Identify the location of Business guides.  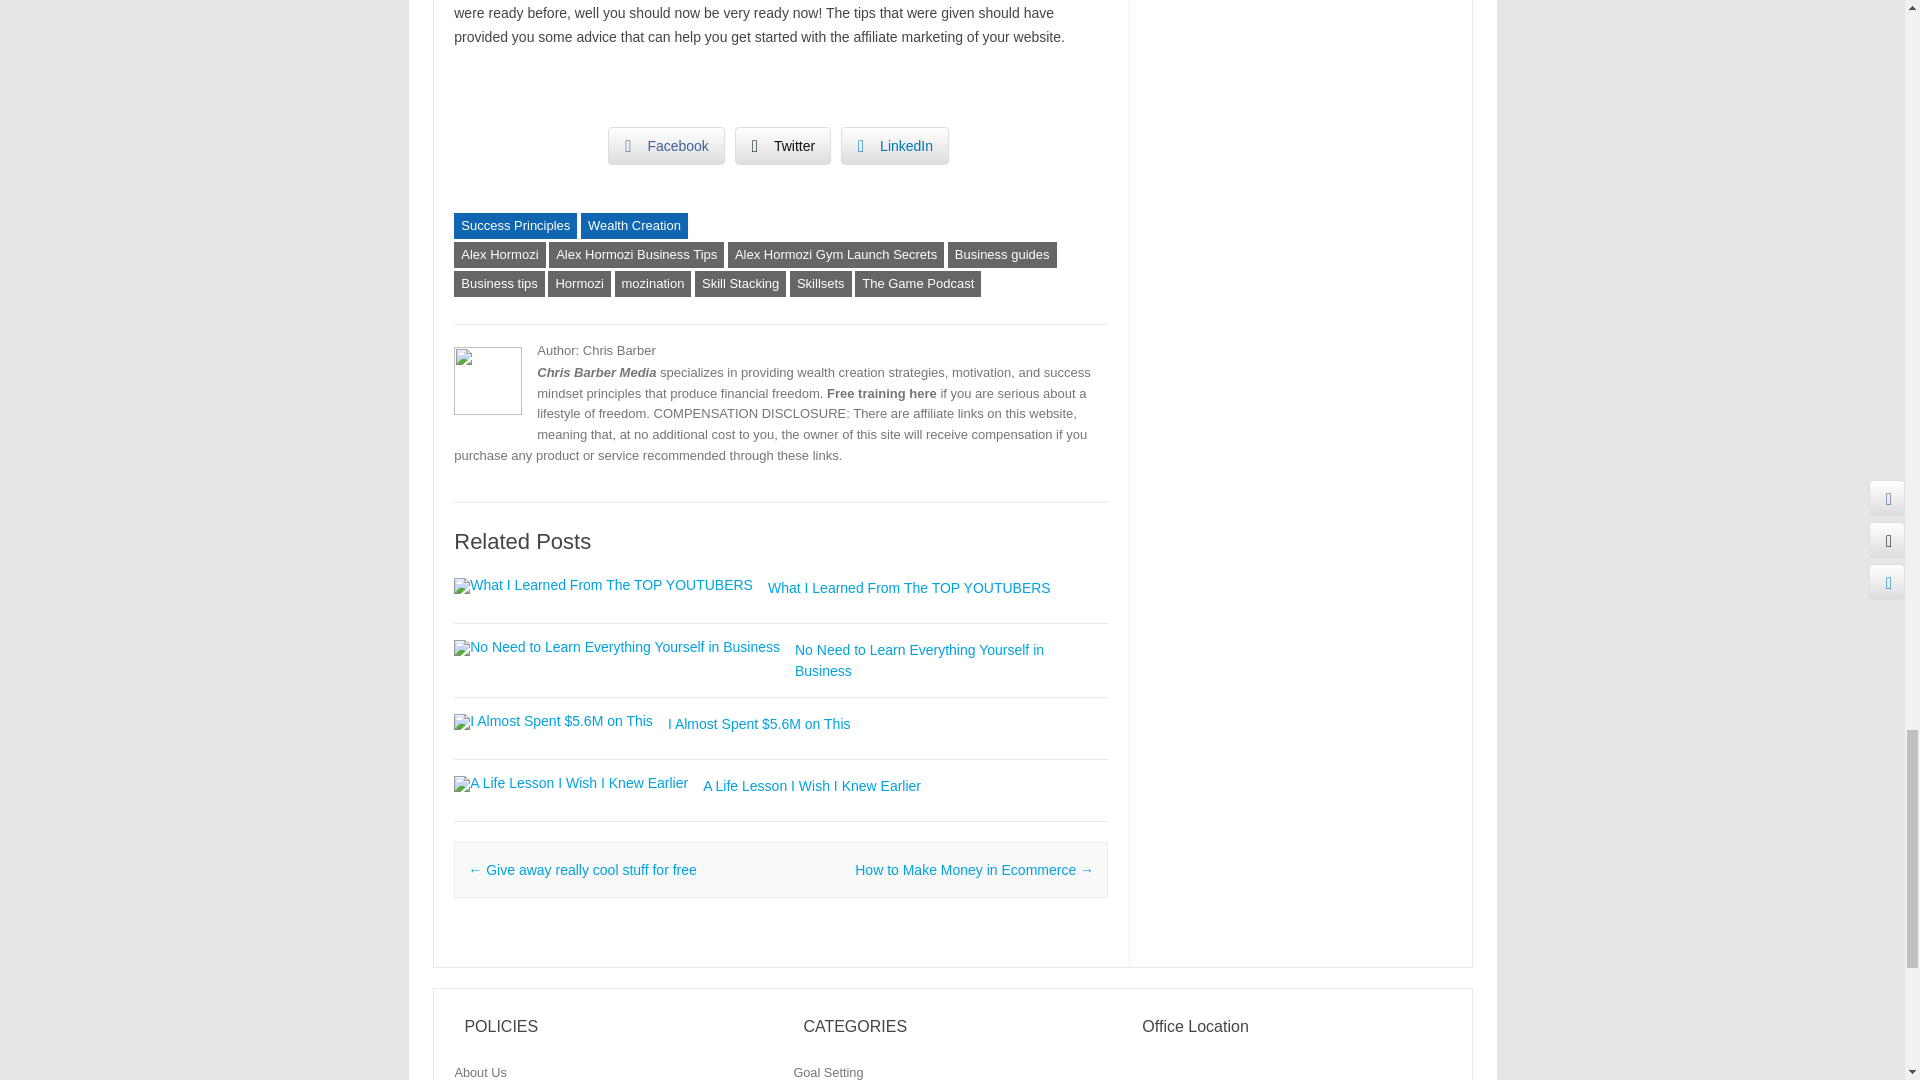
(1002, 254).